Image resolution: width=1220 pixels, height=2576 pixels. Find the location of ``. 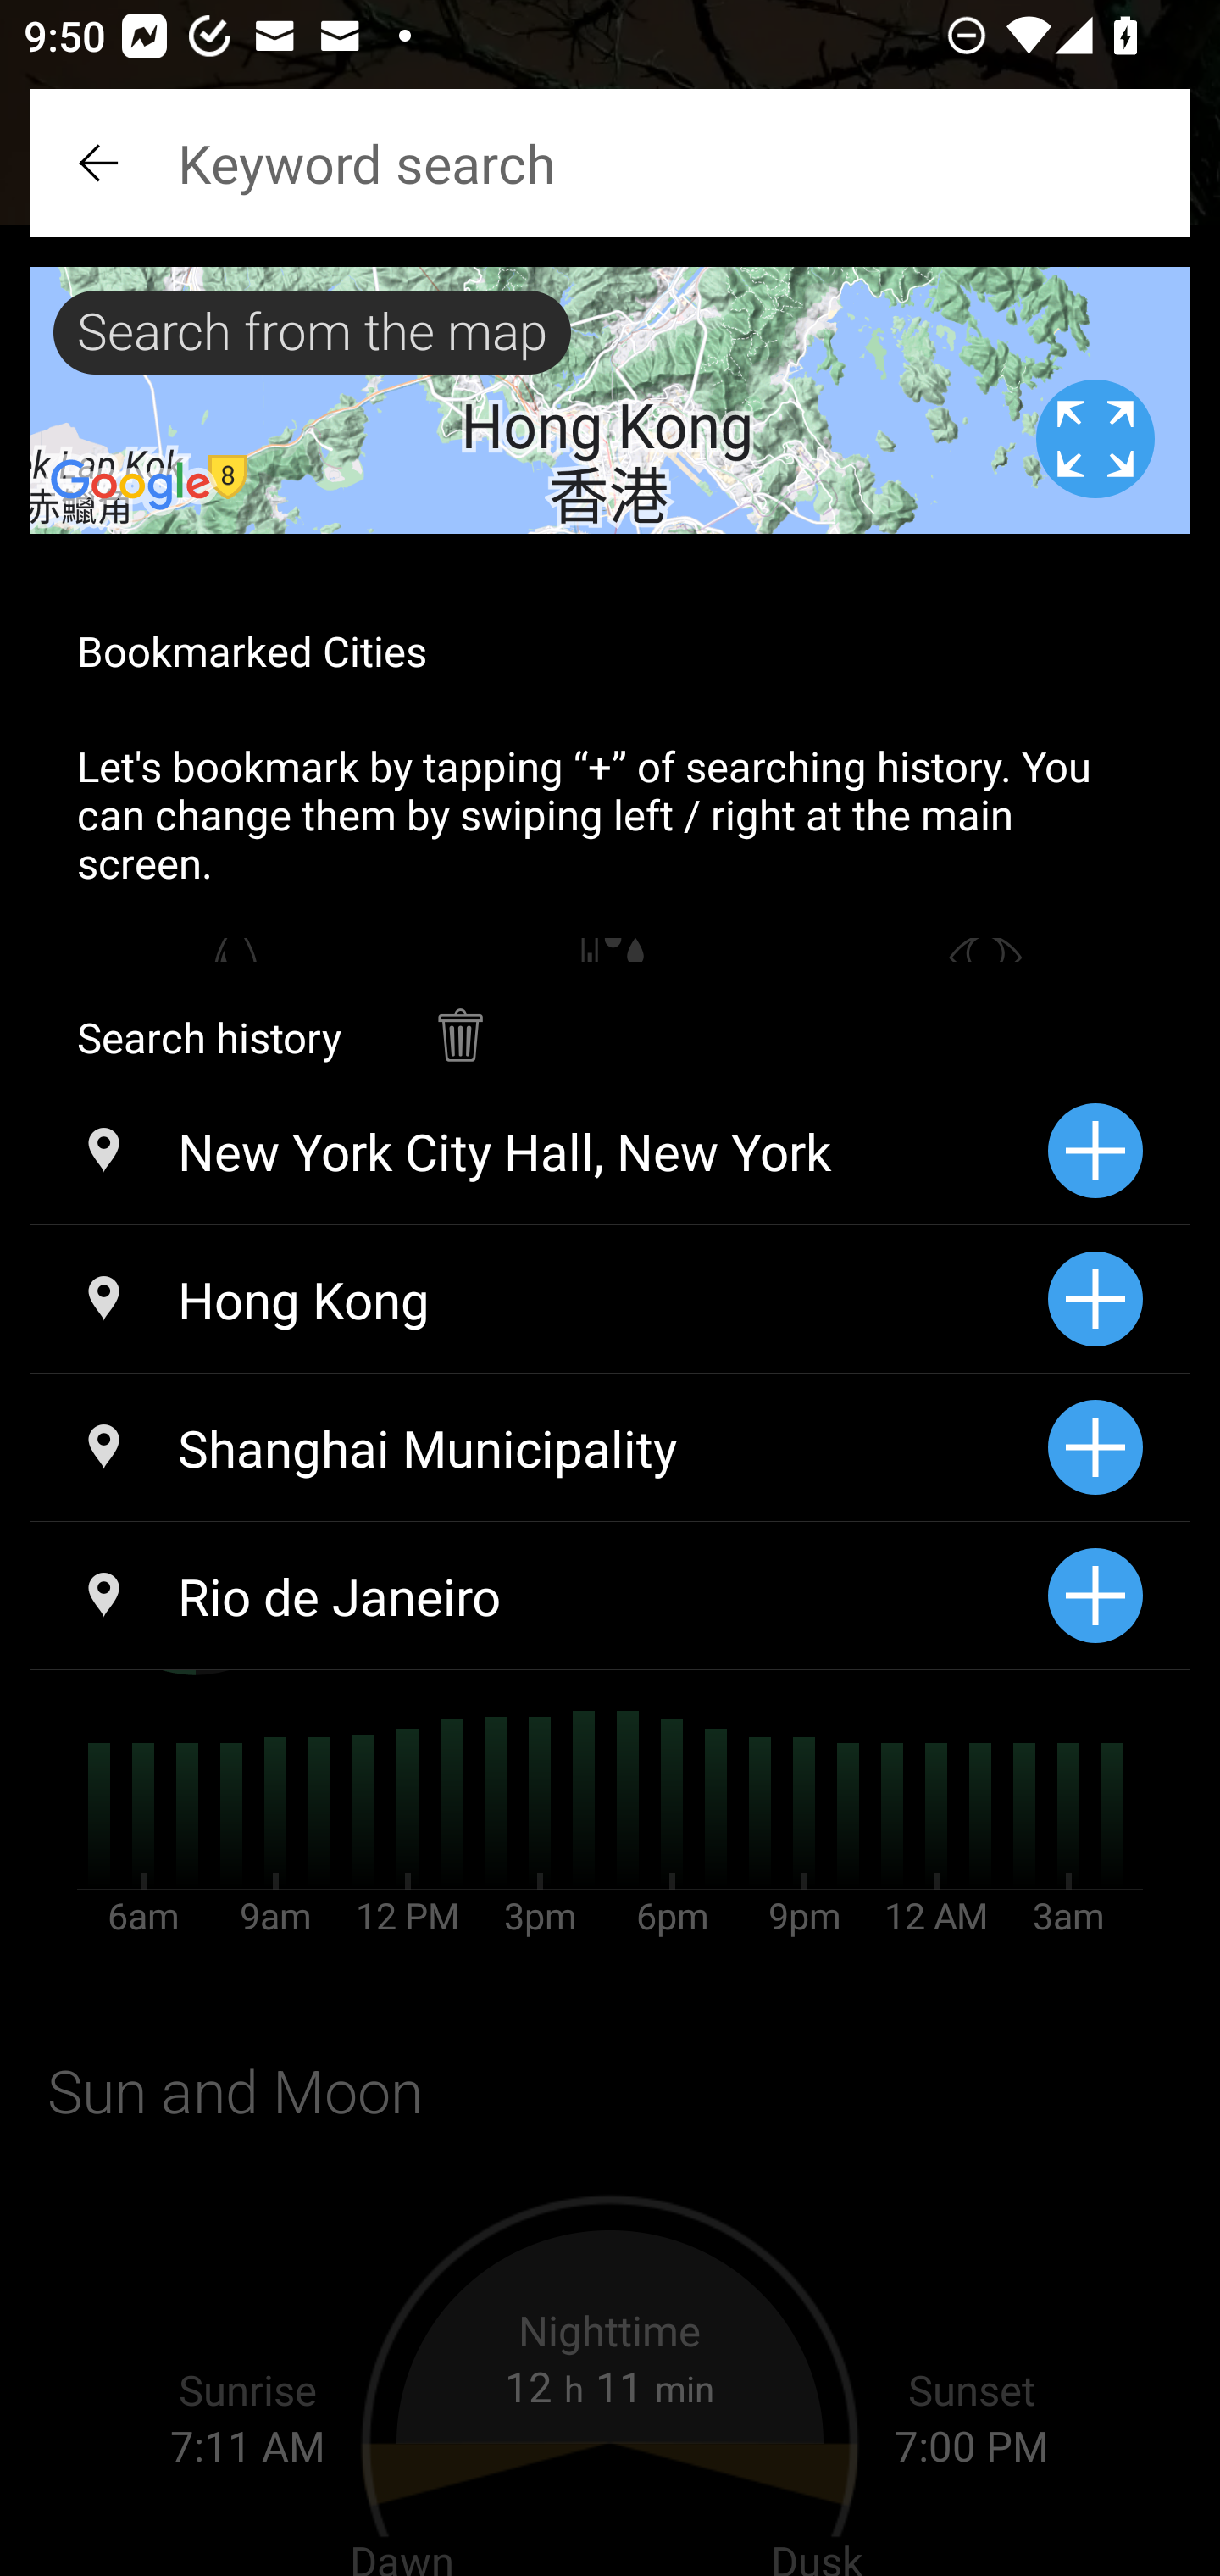

 is located at coordinates (102, 163).